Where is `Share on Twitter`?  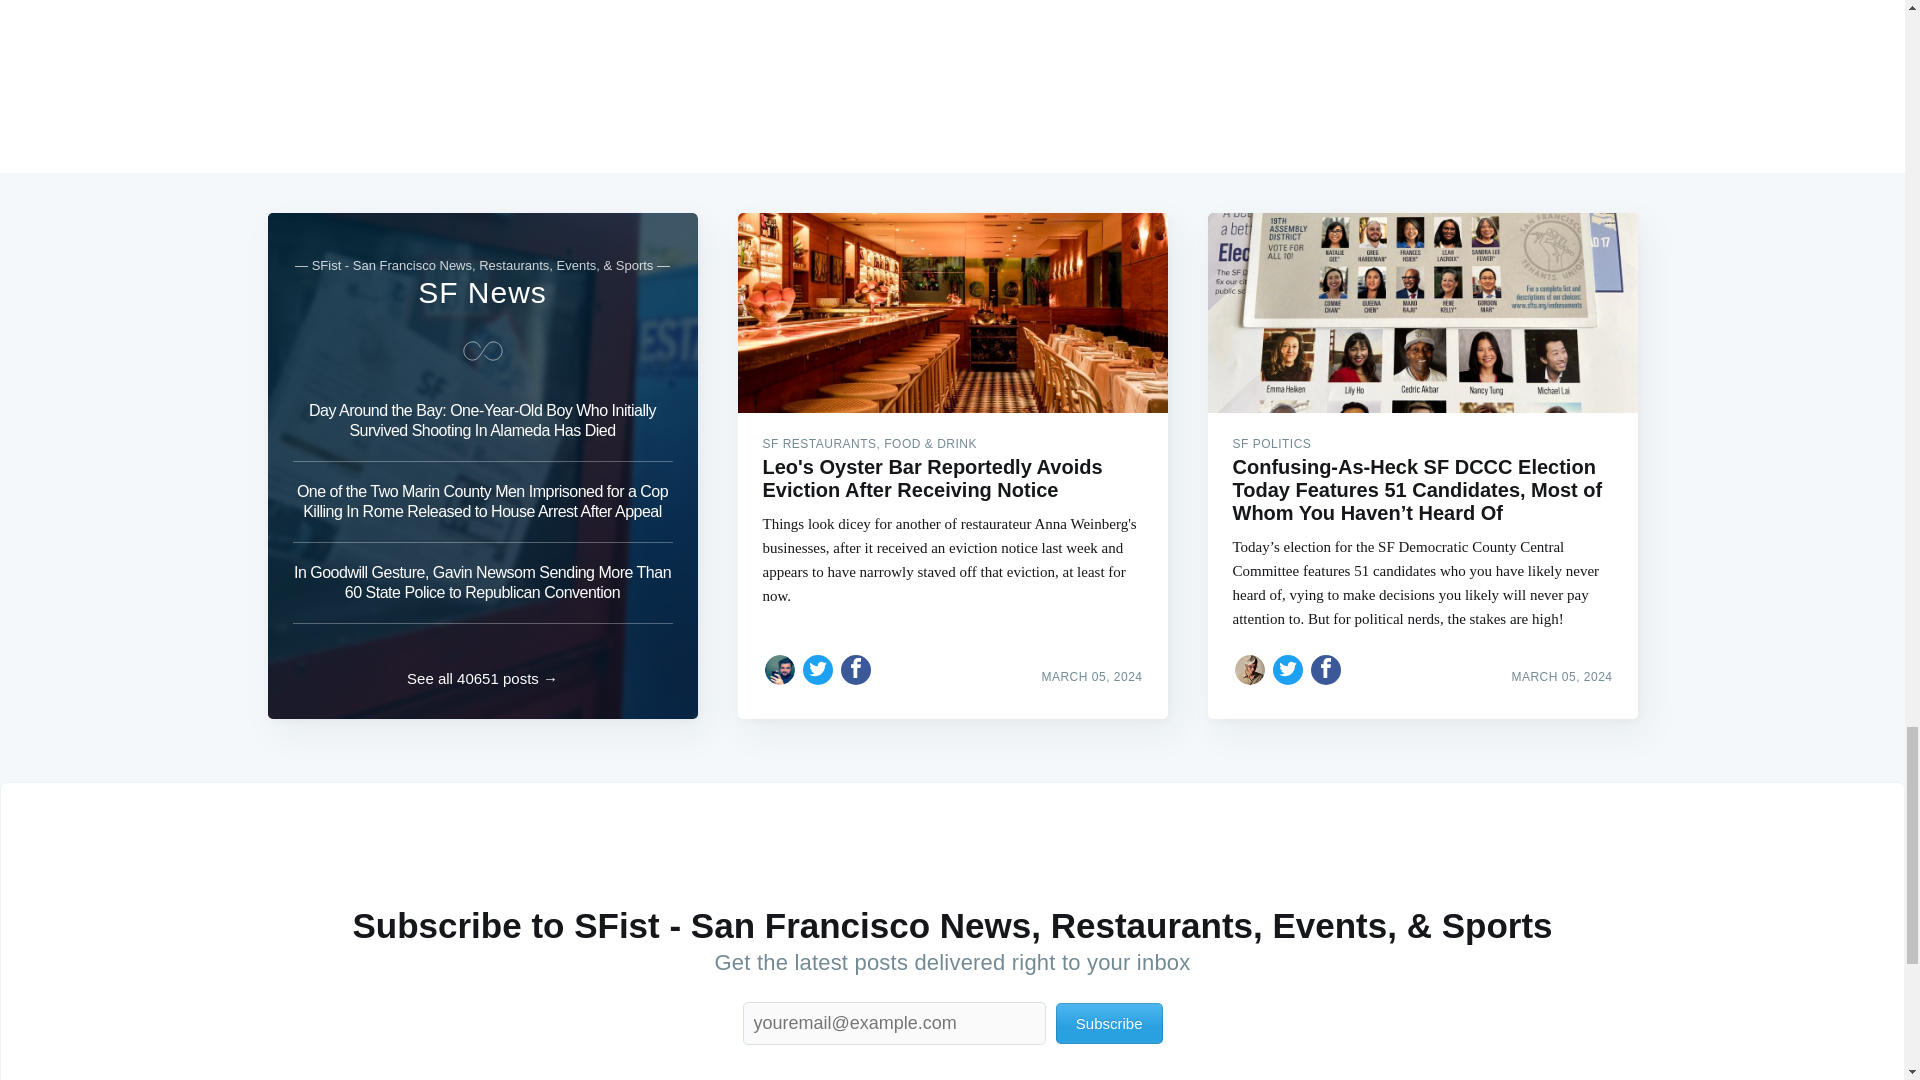 Share on Twitter is located at coordinates (1288, 670).